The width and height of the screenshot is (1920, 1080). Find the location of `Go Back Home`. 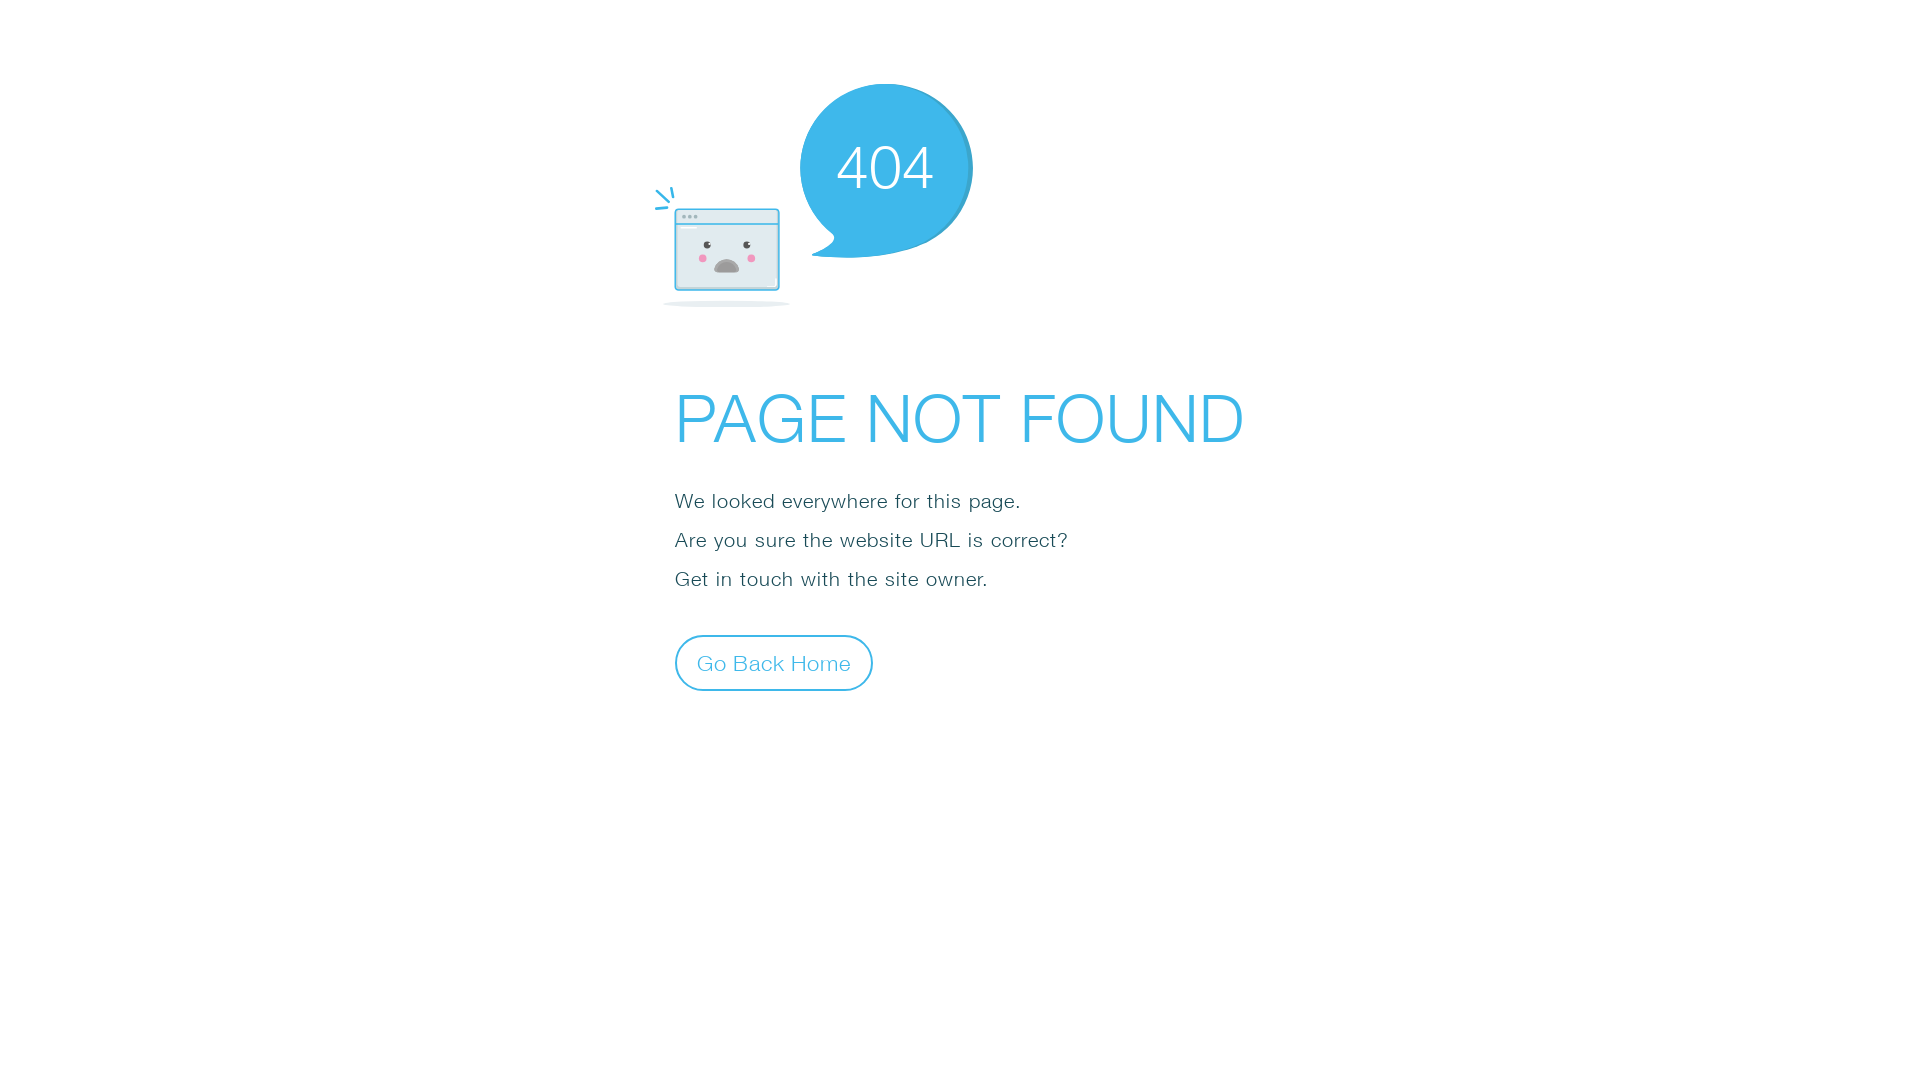

Go Back Home is located at coordinates (774, 662).